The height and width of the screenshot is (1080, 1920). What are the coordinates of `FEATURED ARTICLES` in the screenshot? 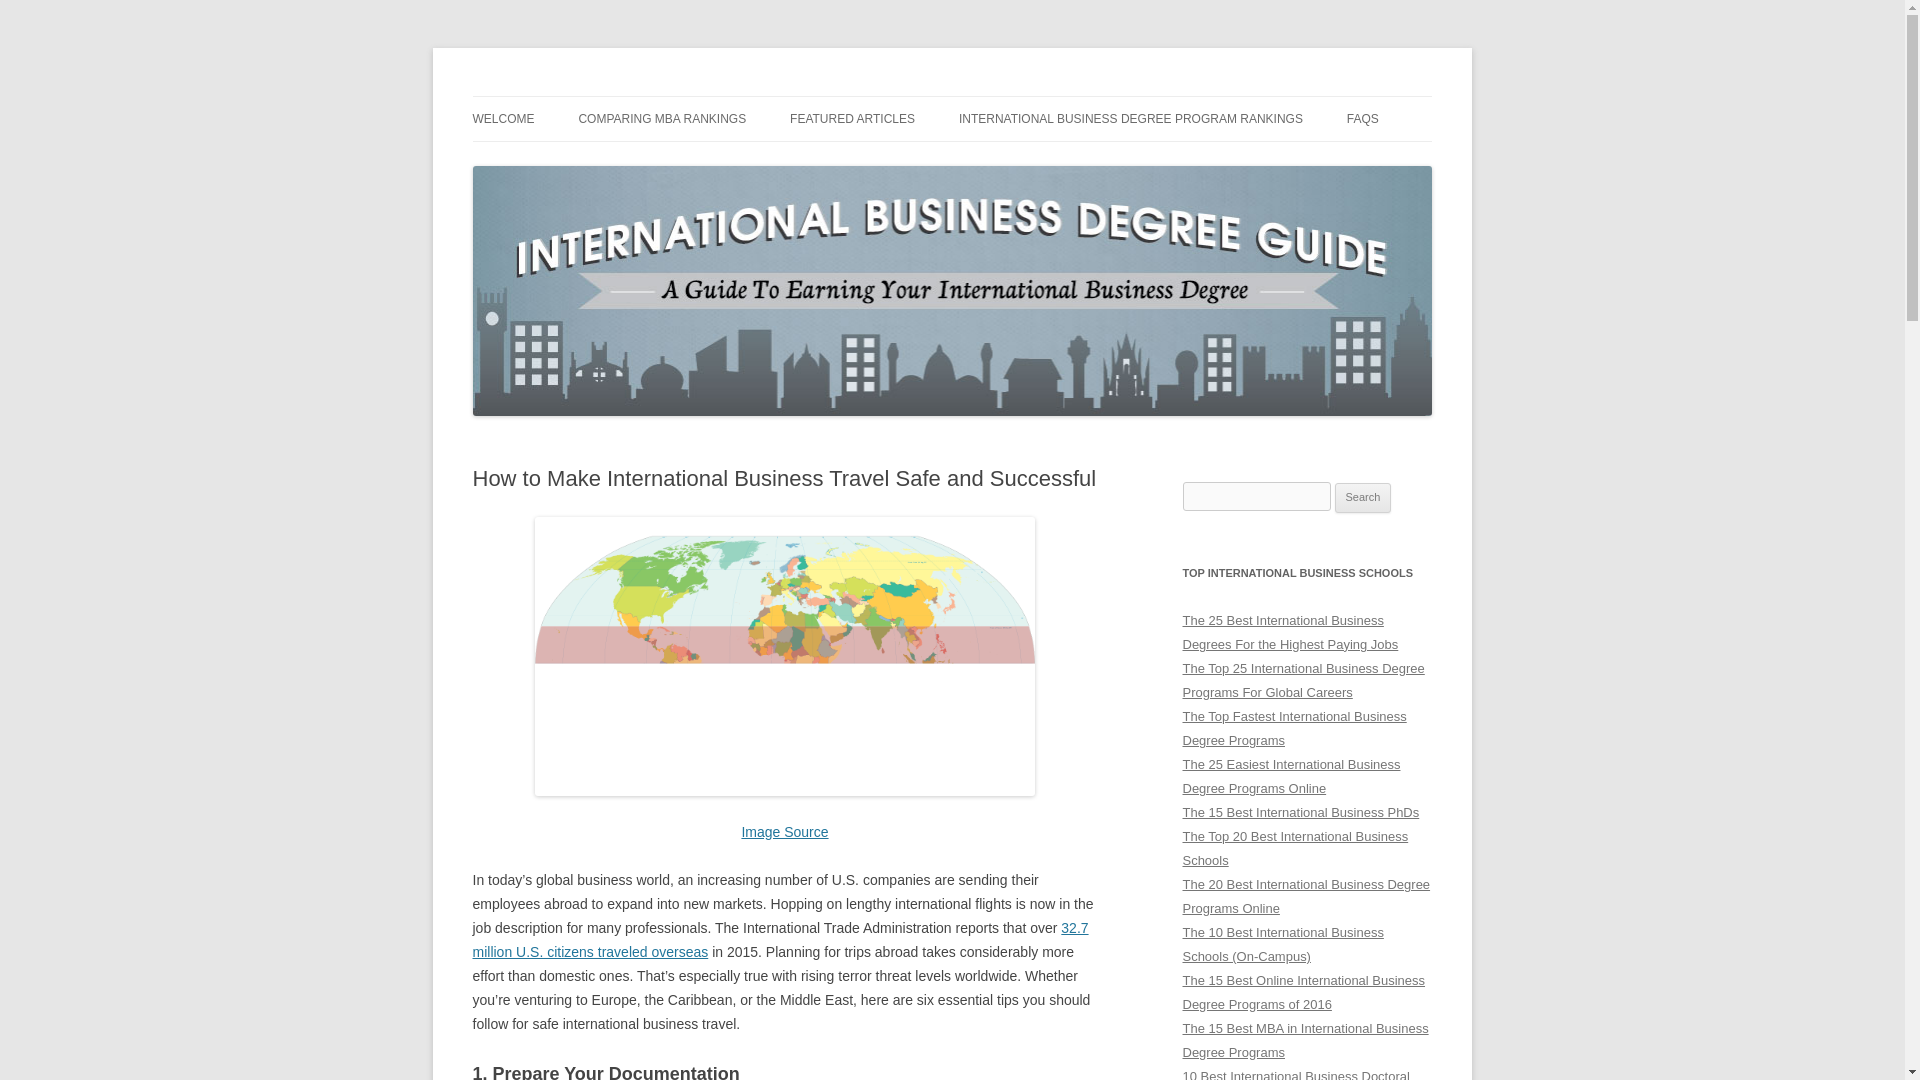 It's located at (852, 119).